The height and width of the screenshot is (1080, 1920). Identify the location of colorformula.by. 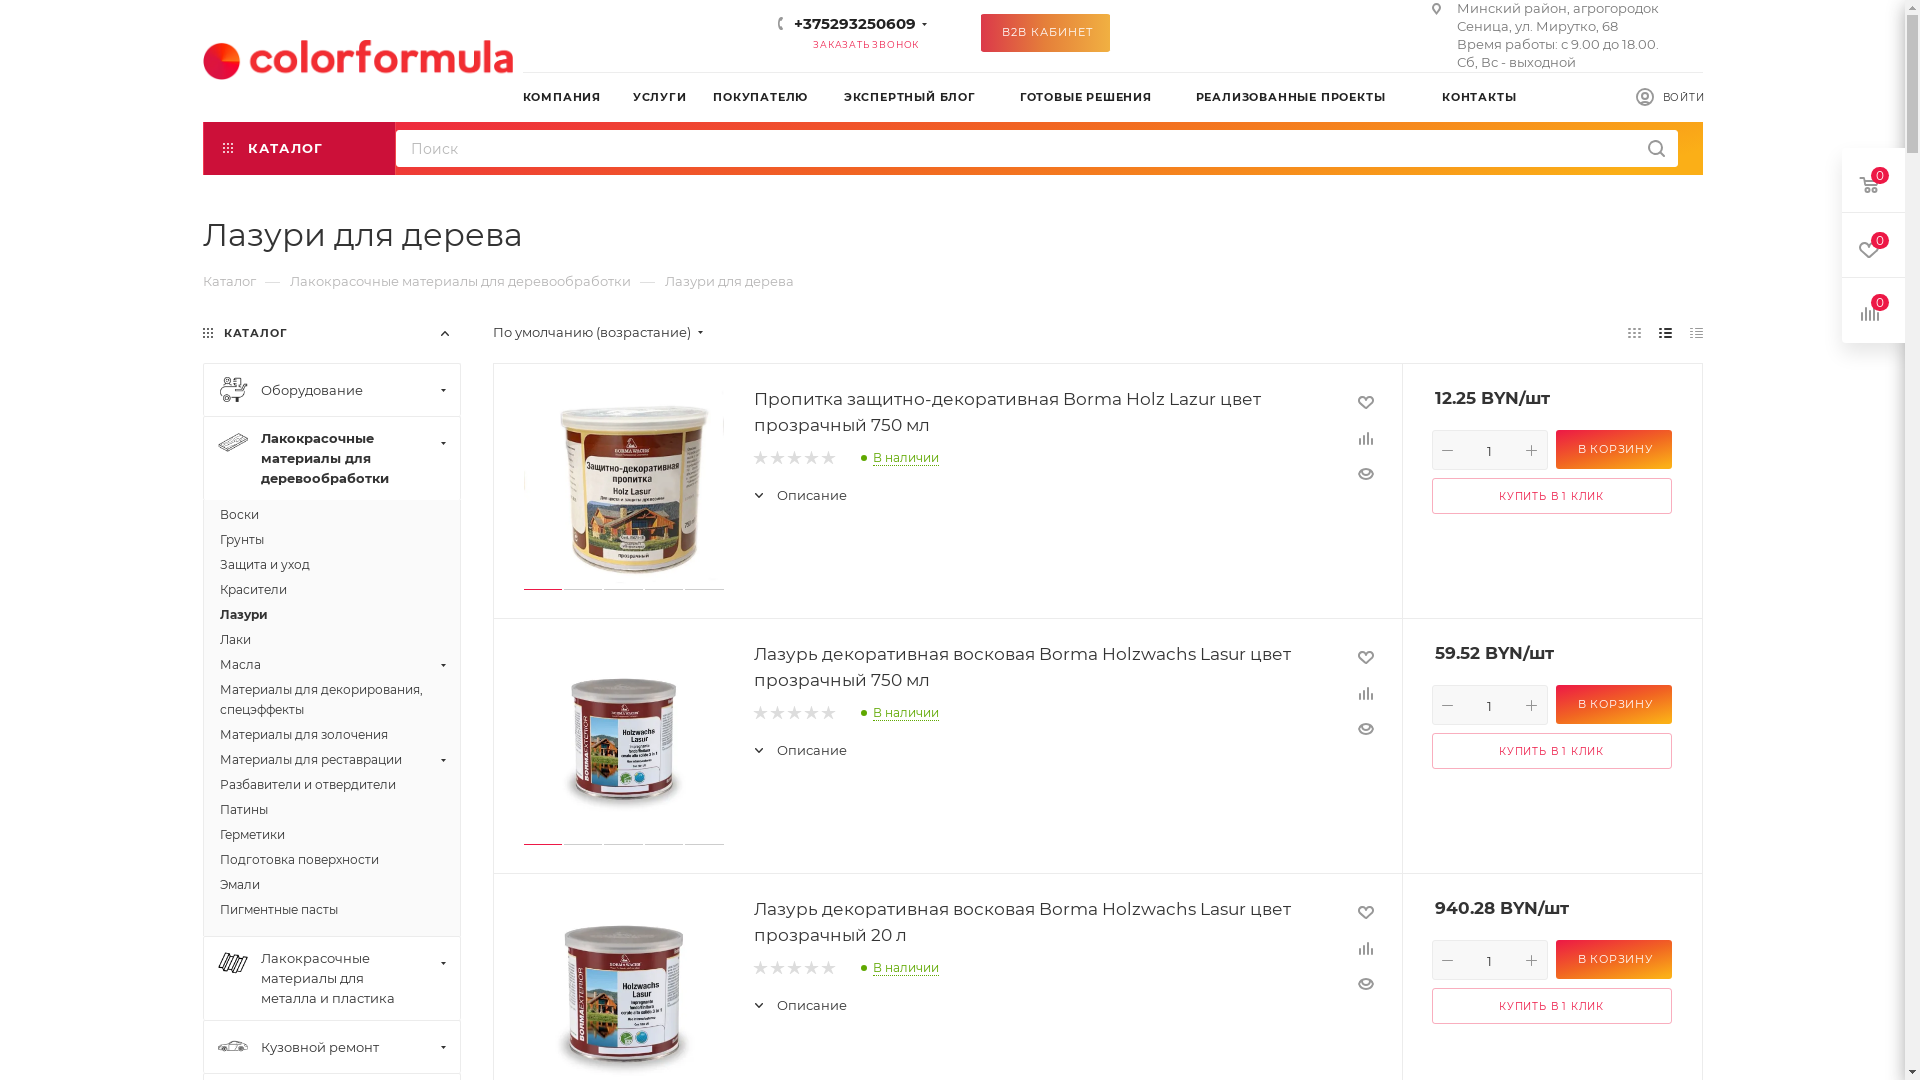
(357, 60).